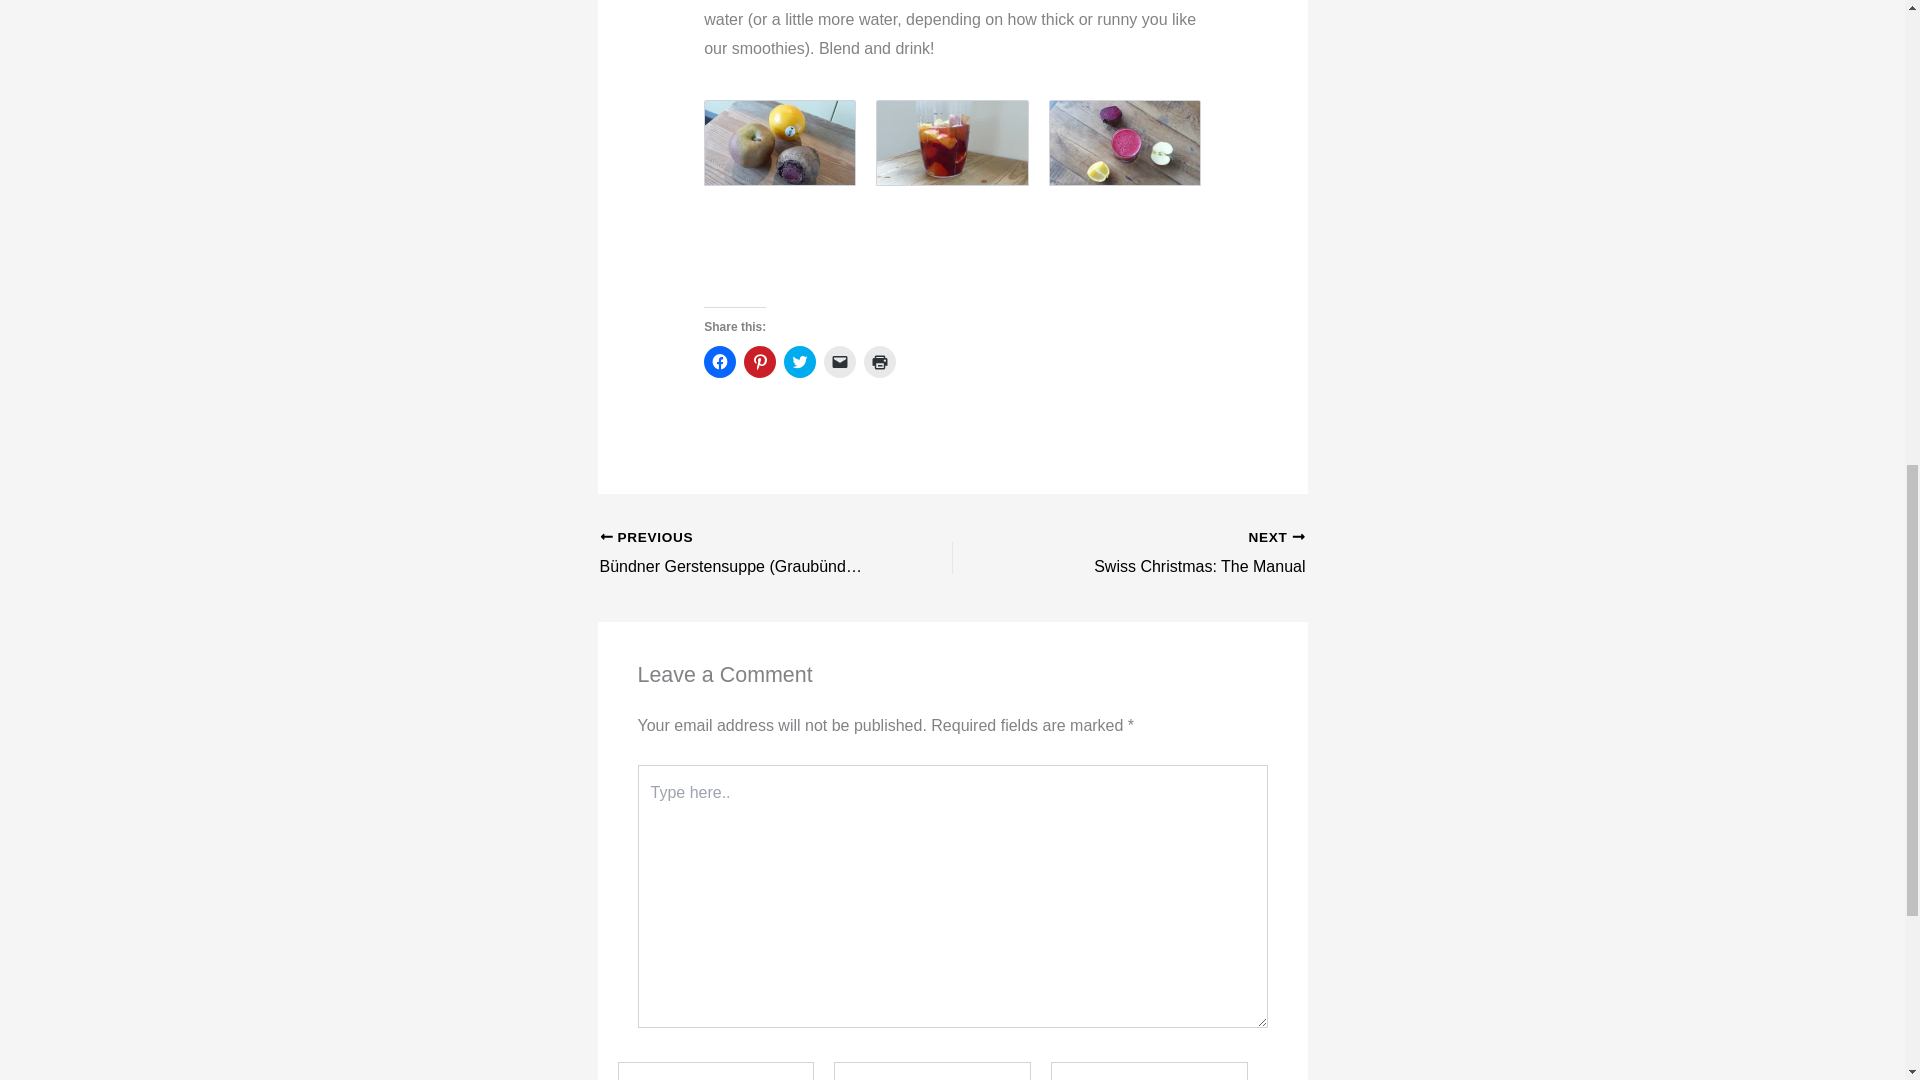  What do you see at coordinates (720, 362) in the screenshot?
I see `Click to print` at bounding box center [720, 362].